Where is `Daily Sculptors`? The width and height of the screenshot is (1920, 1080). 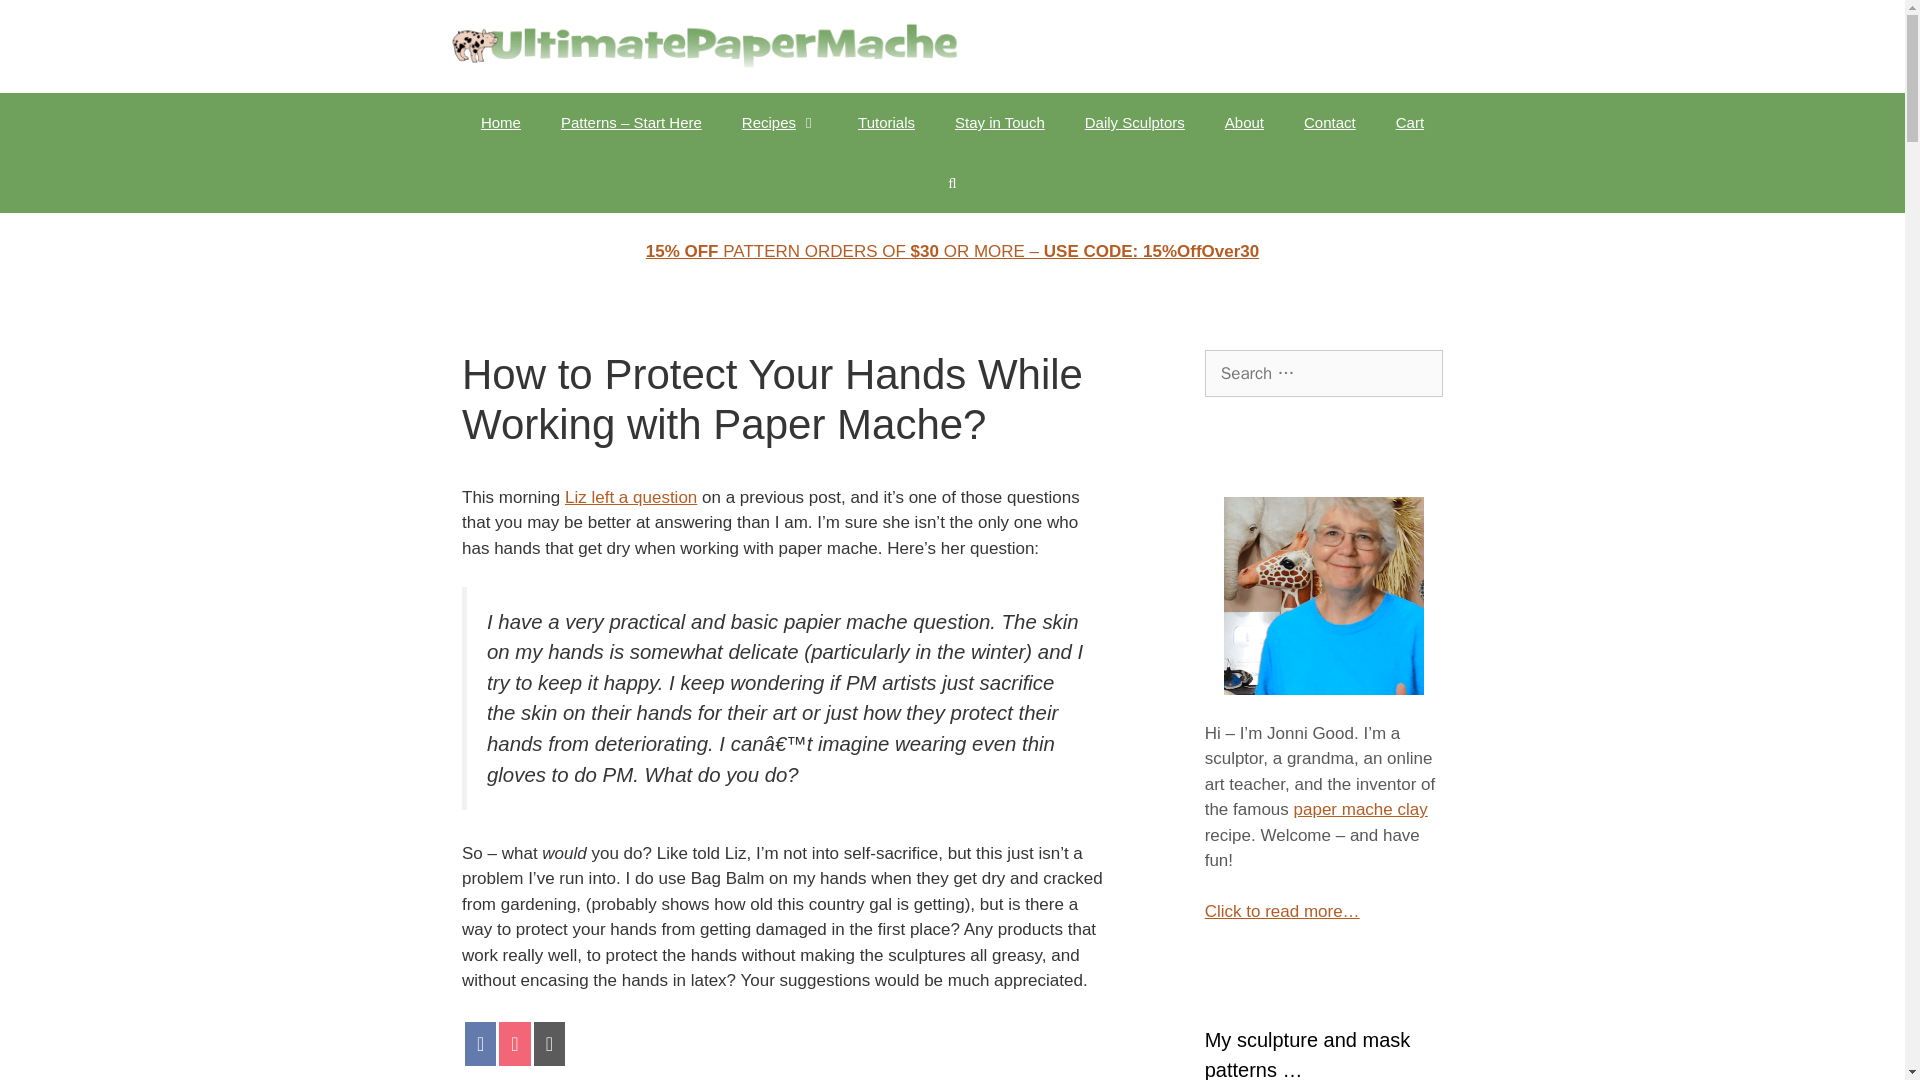
Daily Sculptors is located at coordinates (1135, 122).